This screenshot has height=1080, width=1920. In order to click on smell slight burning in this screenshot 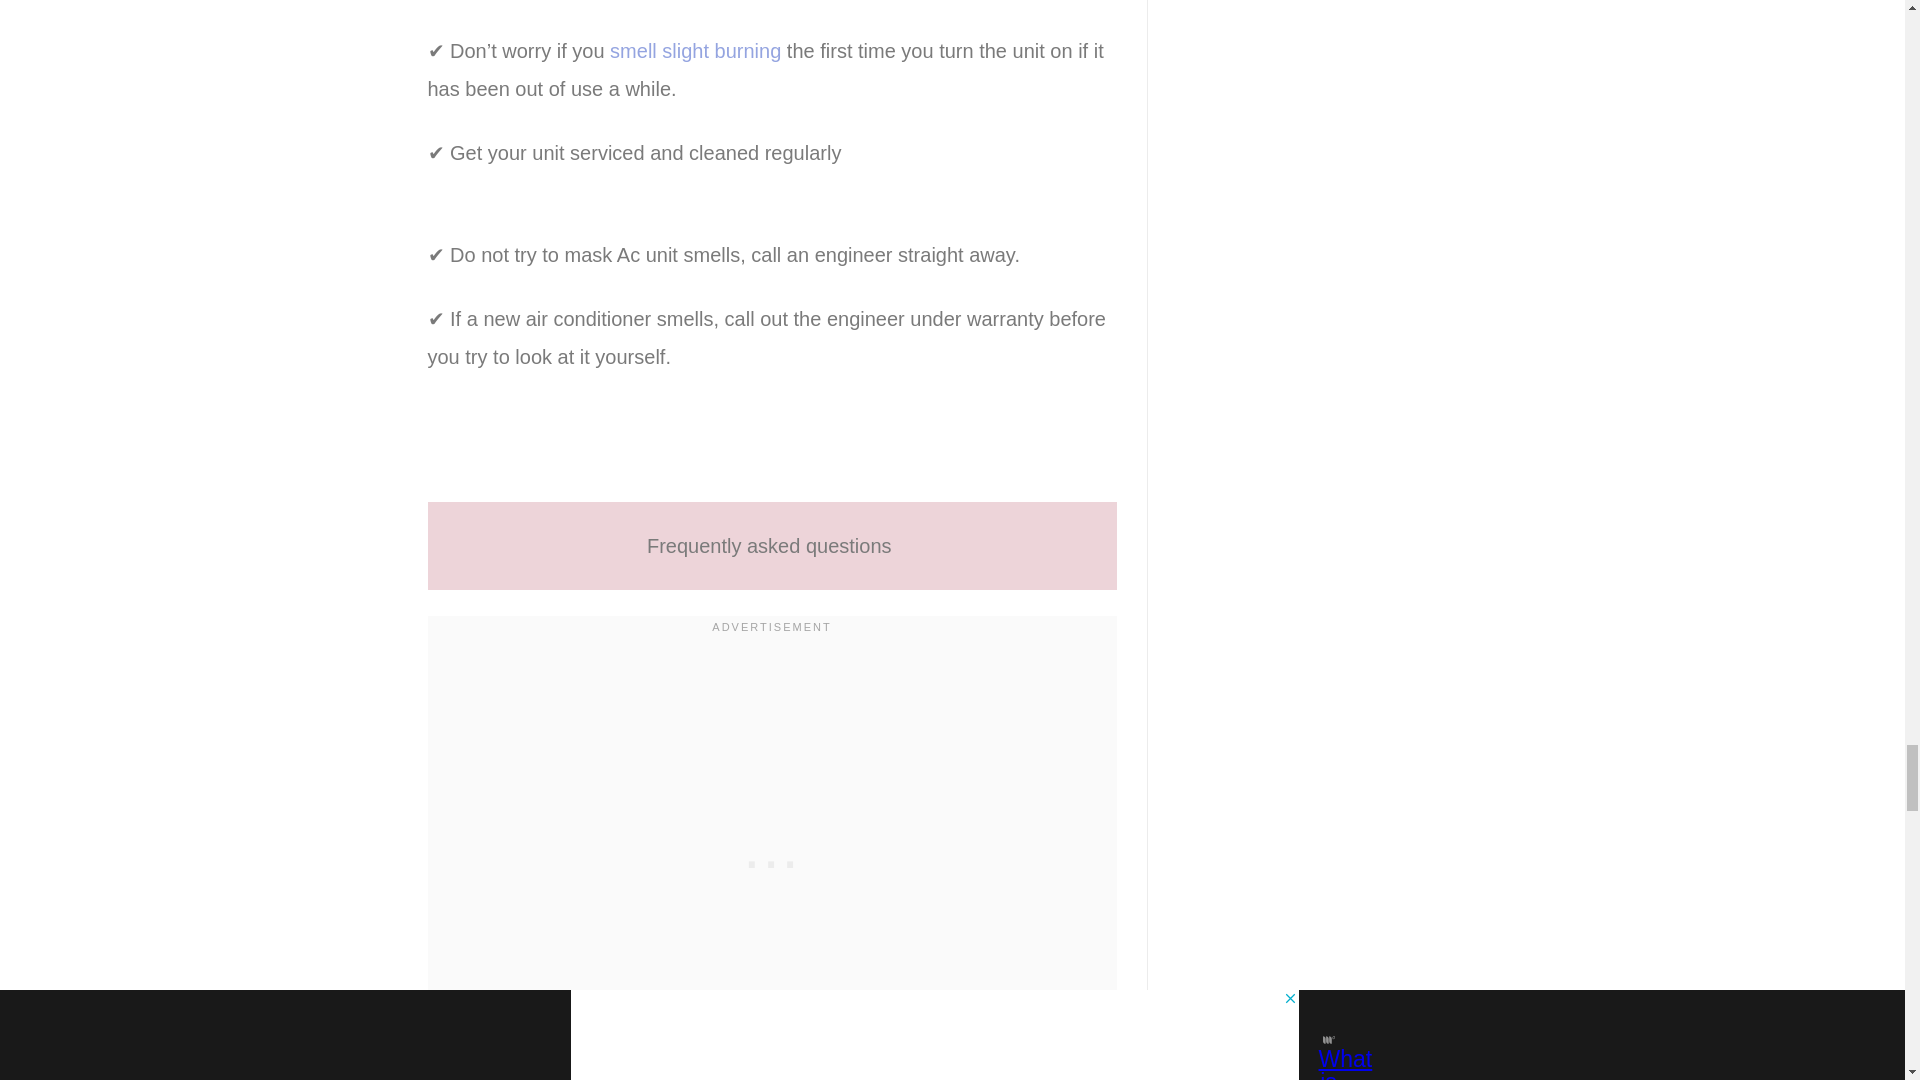, I will do `click(696, 50)`.